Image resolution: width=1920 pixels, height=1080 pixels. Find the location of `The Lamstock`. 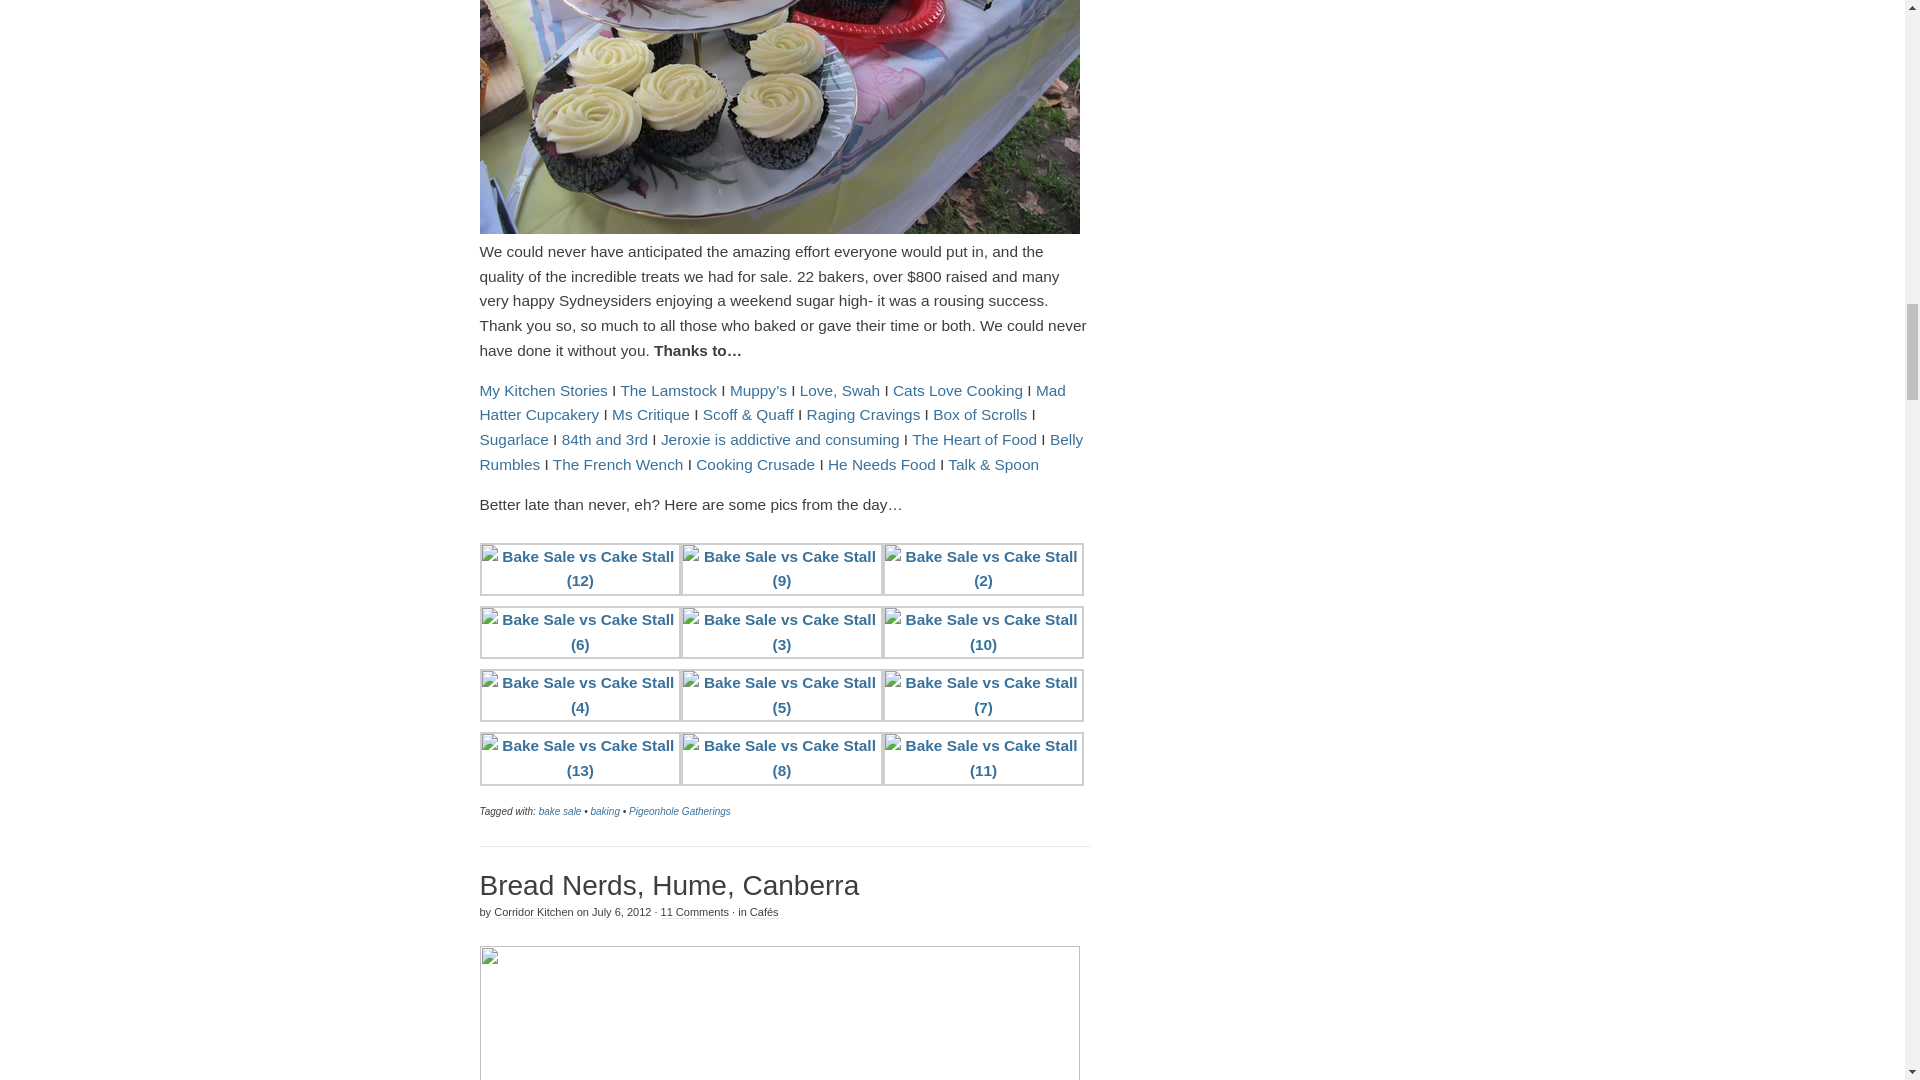

The Lamstock is located at coordinates (668, 390).